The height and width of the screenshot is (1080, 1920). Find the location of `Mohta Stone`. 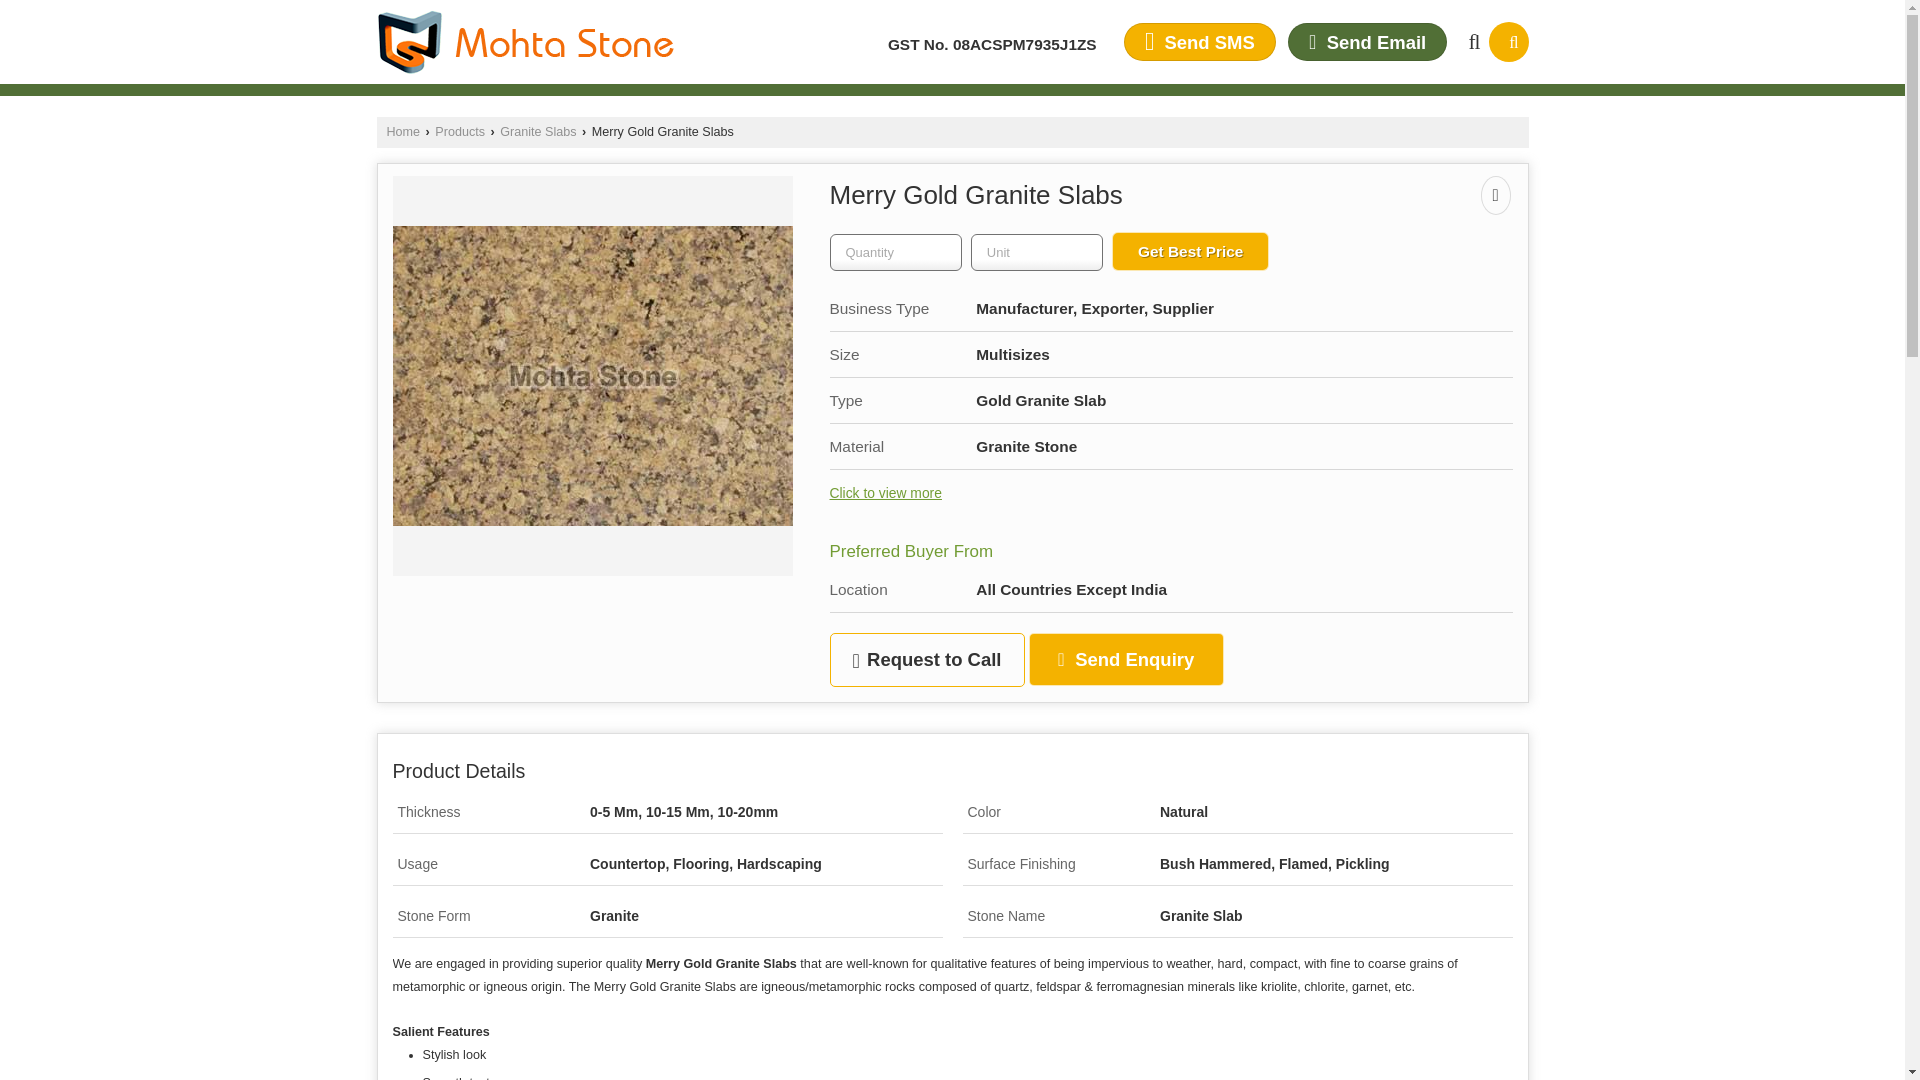

Mohta Stone is located at coordinates (524, 42).